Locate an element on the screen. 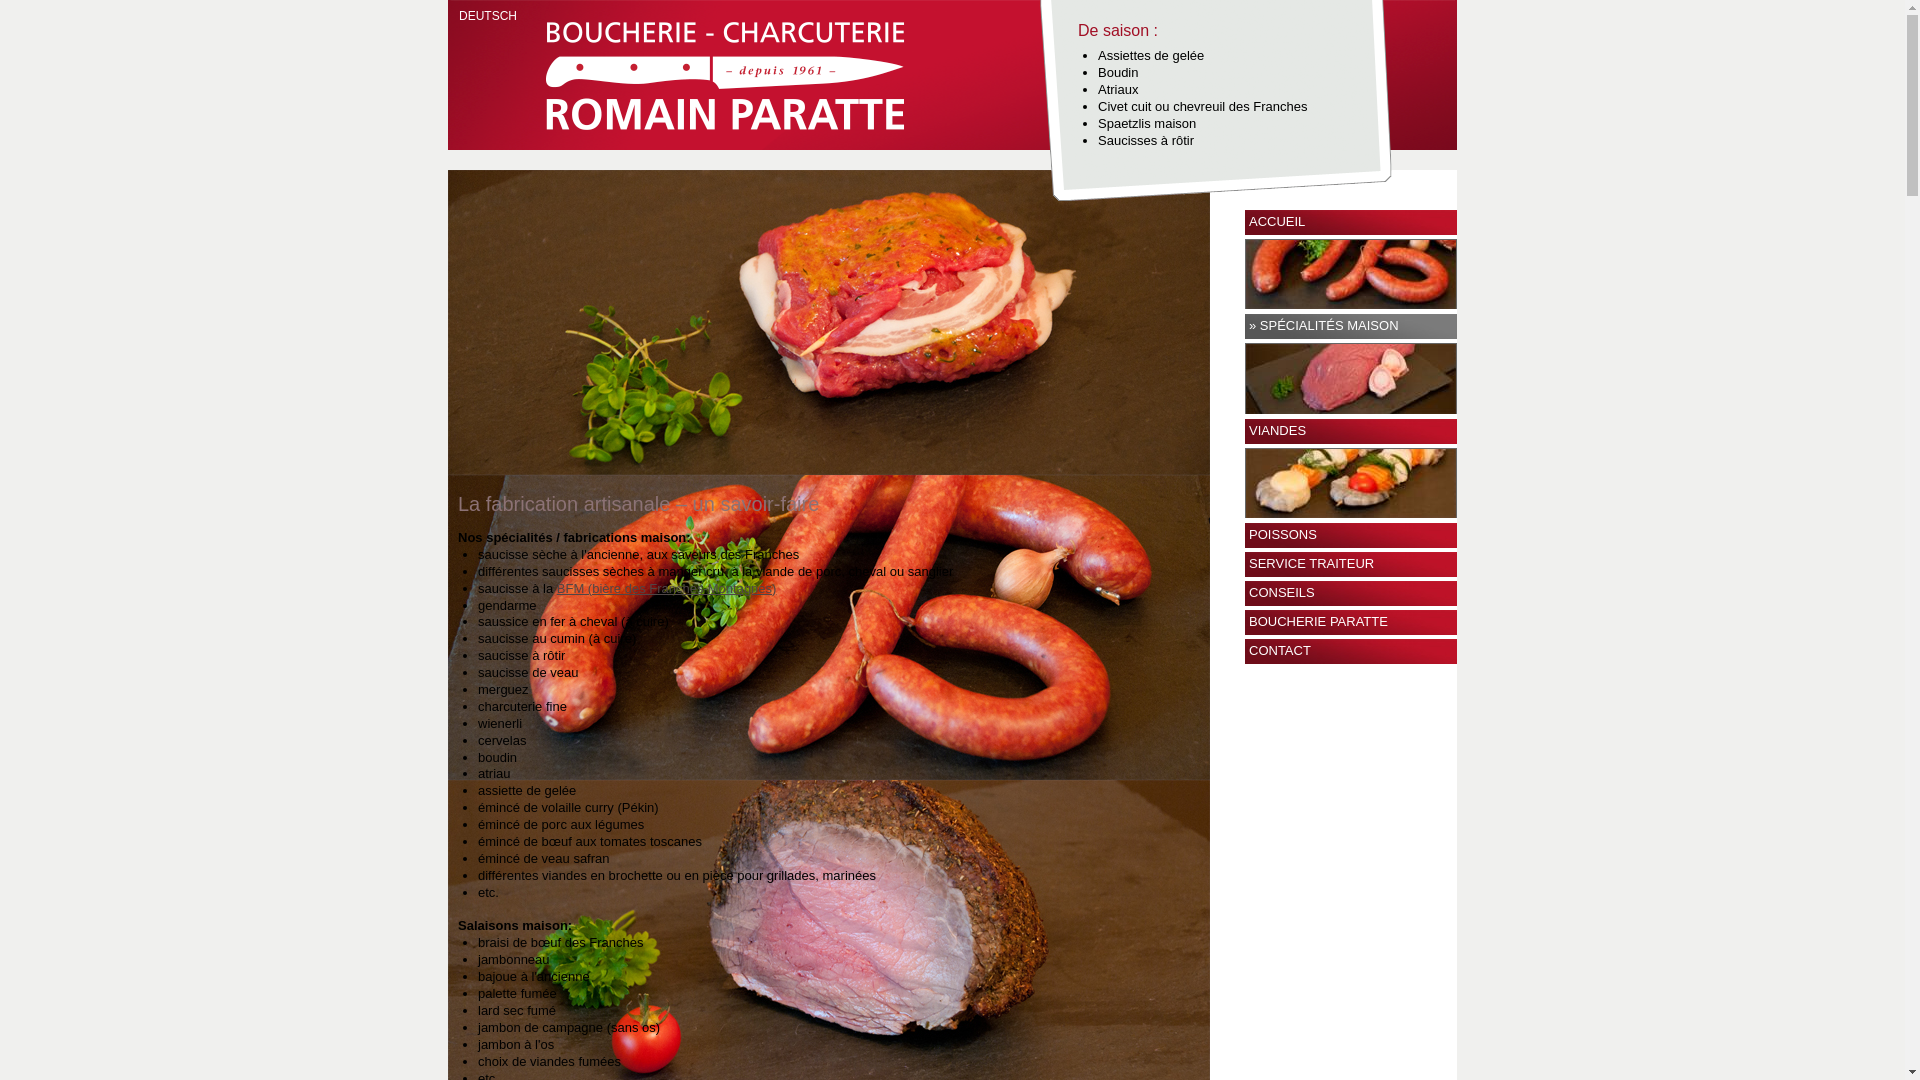  ACCUEIL is located at coordinates (1351, 222).